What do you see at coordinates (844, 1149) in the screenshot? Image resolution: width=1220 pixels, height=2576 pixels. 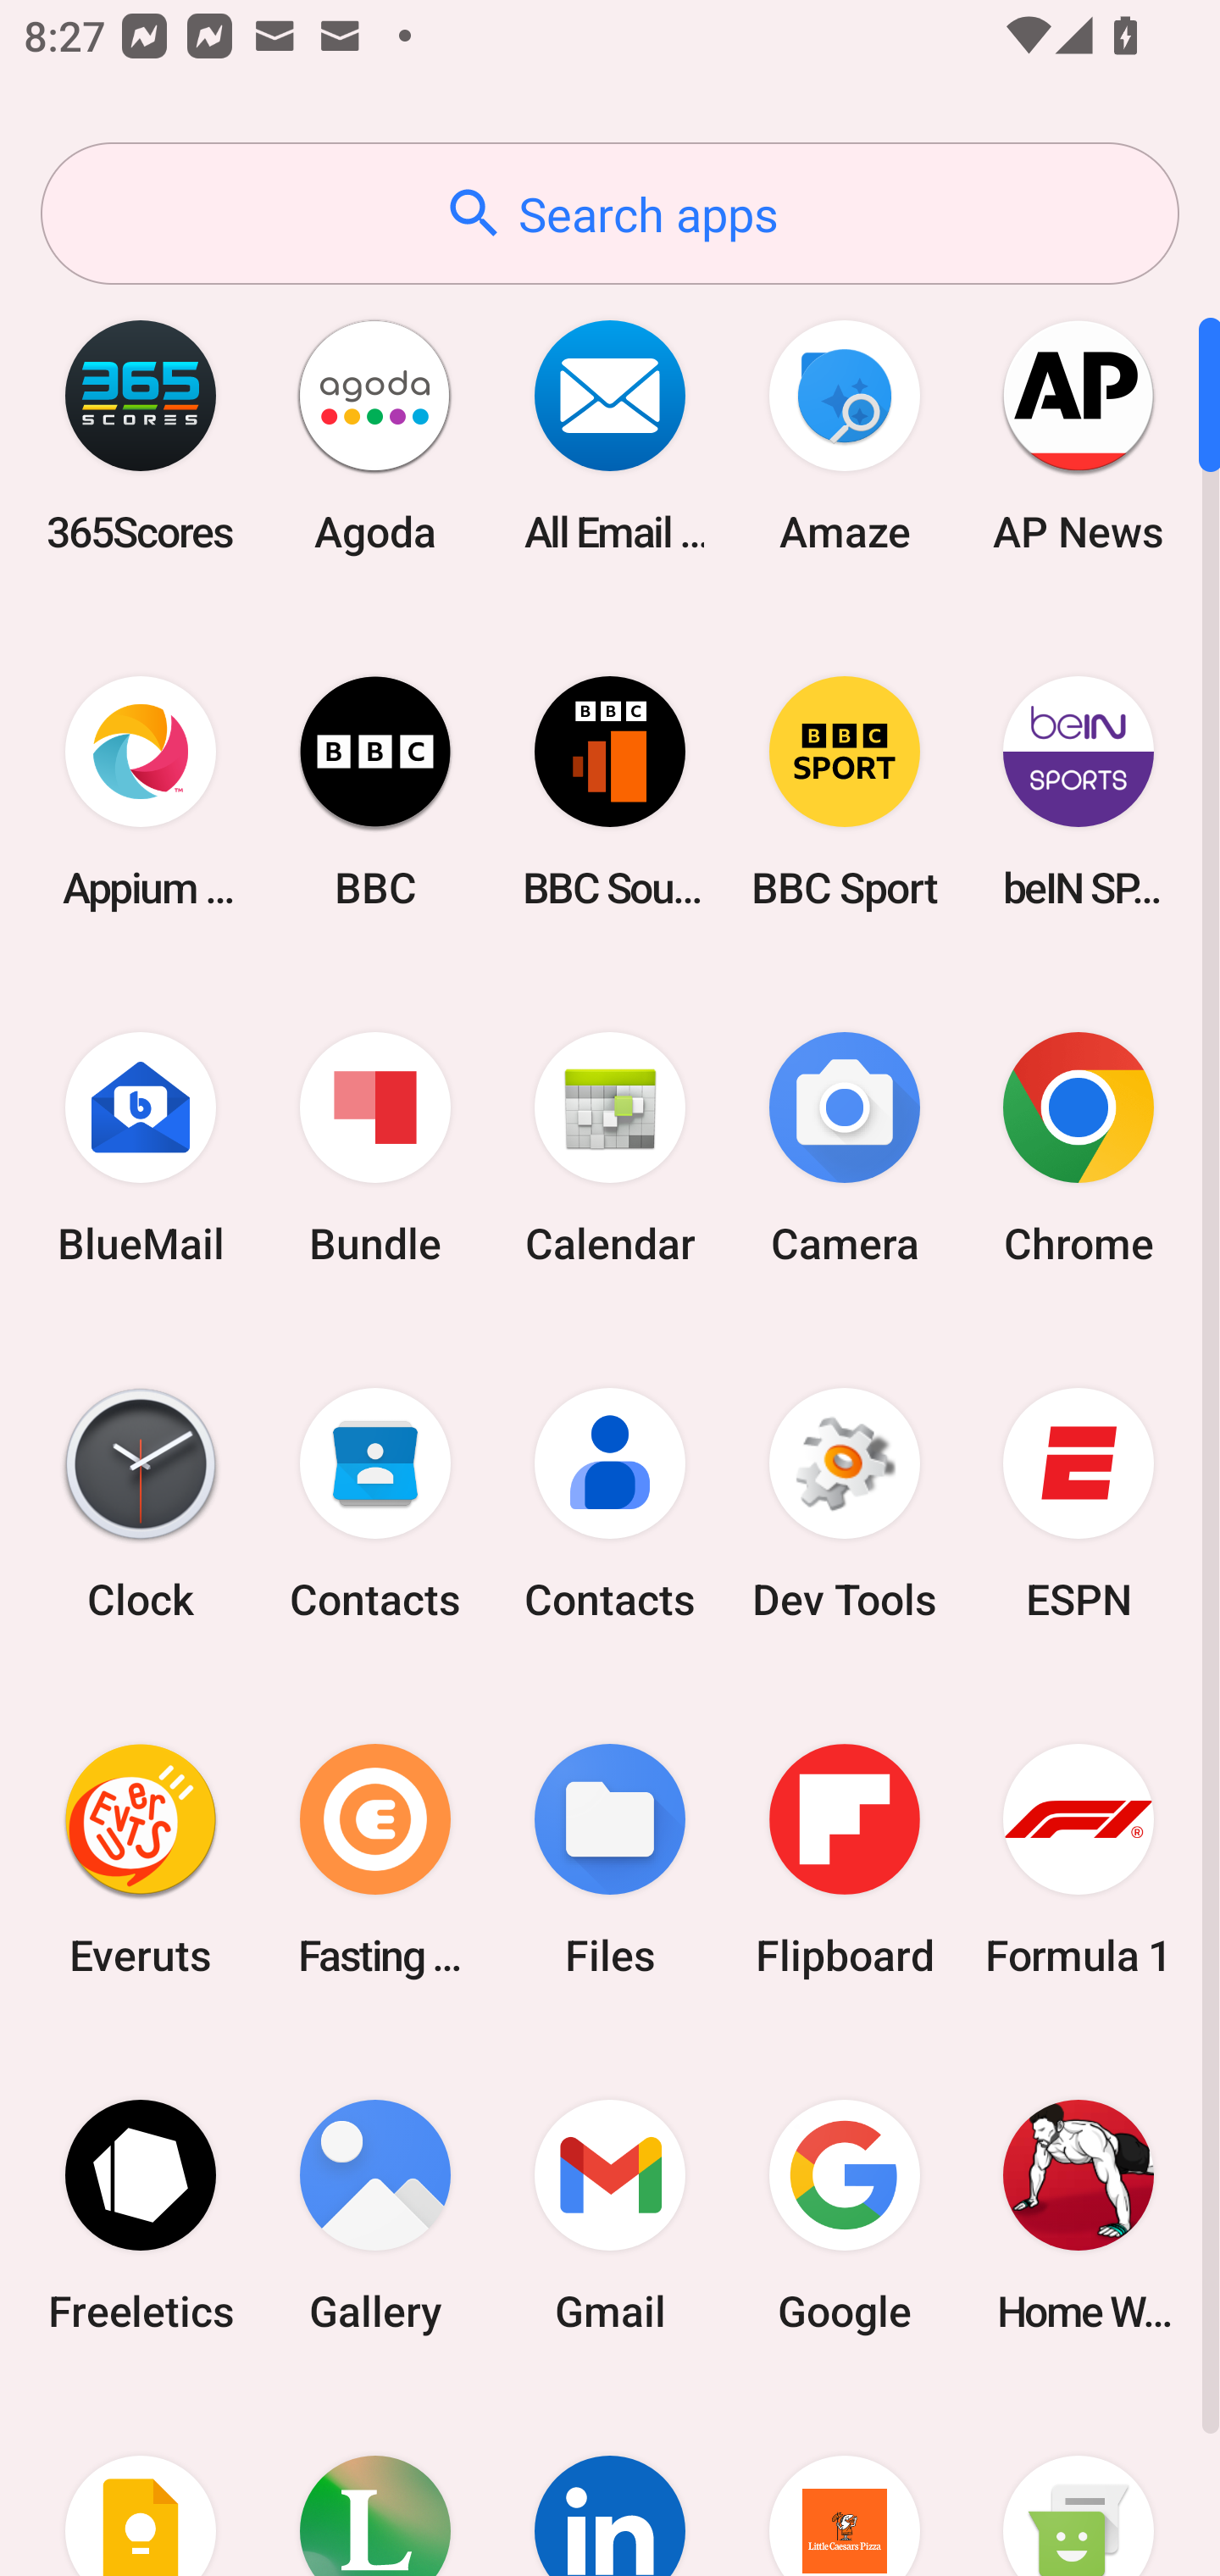 I see `Camera` at bounding box center [844, 1149].